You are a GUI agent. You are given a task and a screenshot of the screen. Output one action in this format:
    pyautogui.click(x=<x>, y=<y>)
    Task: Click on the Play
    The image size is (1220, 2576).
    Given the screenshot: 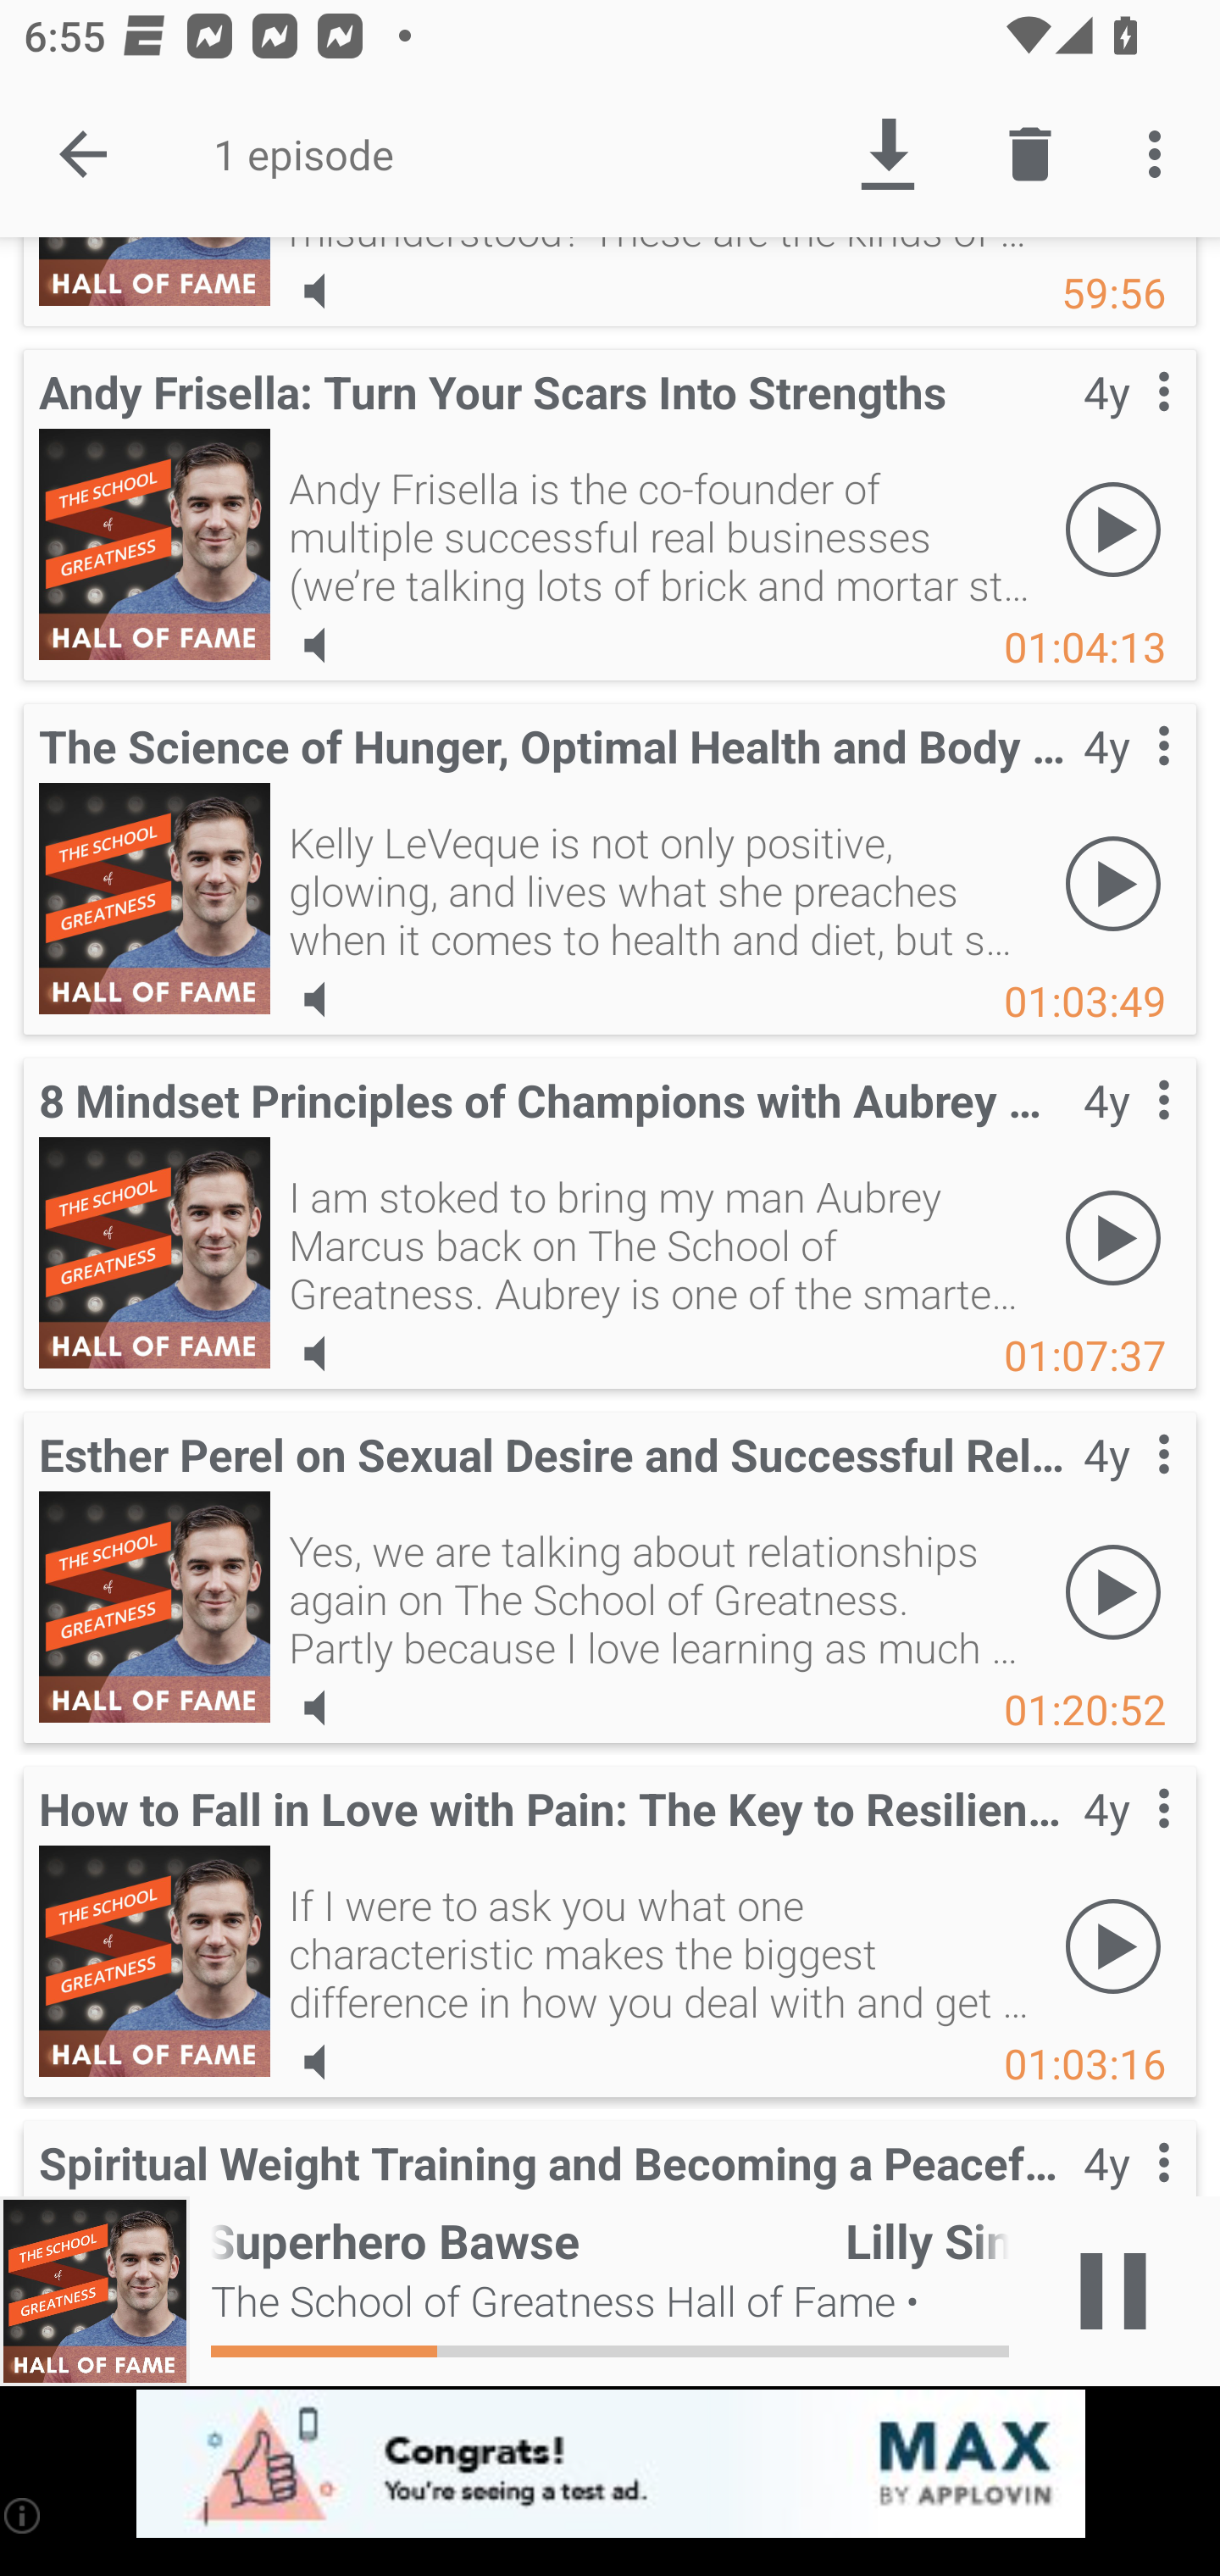 What is the action you would take?
    pyautogui.click(x=1113, y=883)
    